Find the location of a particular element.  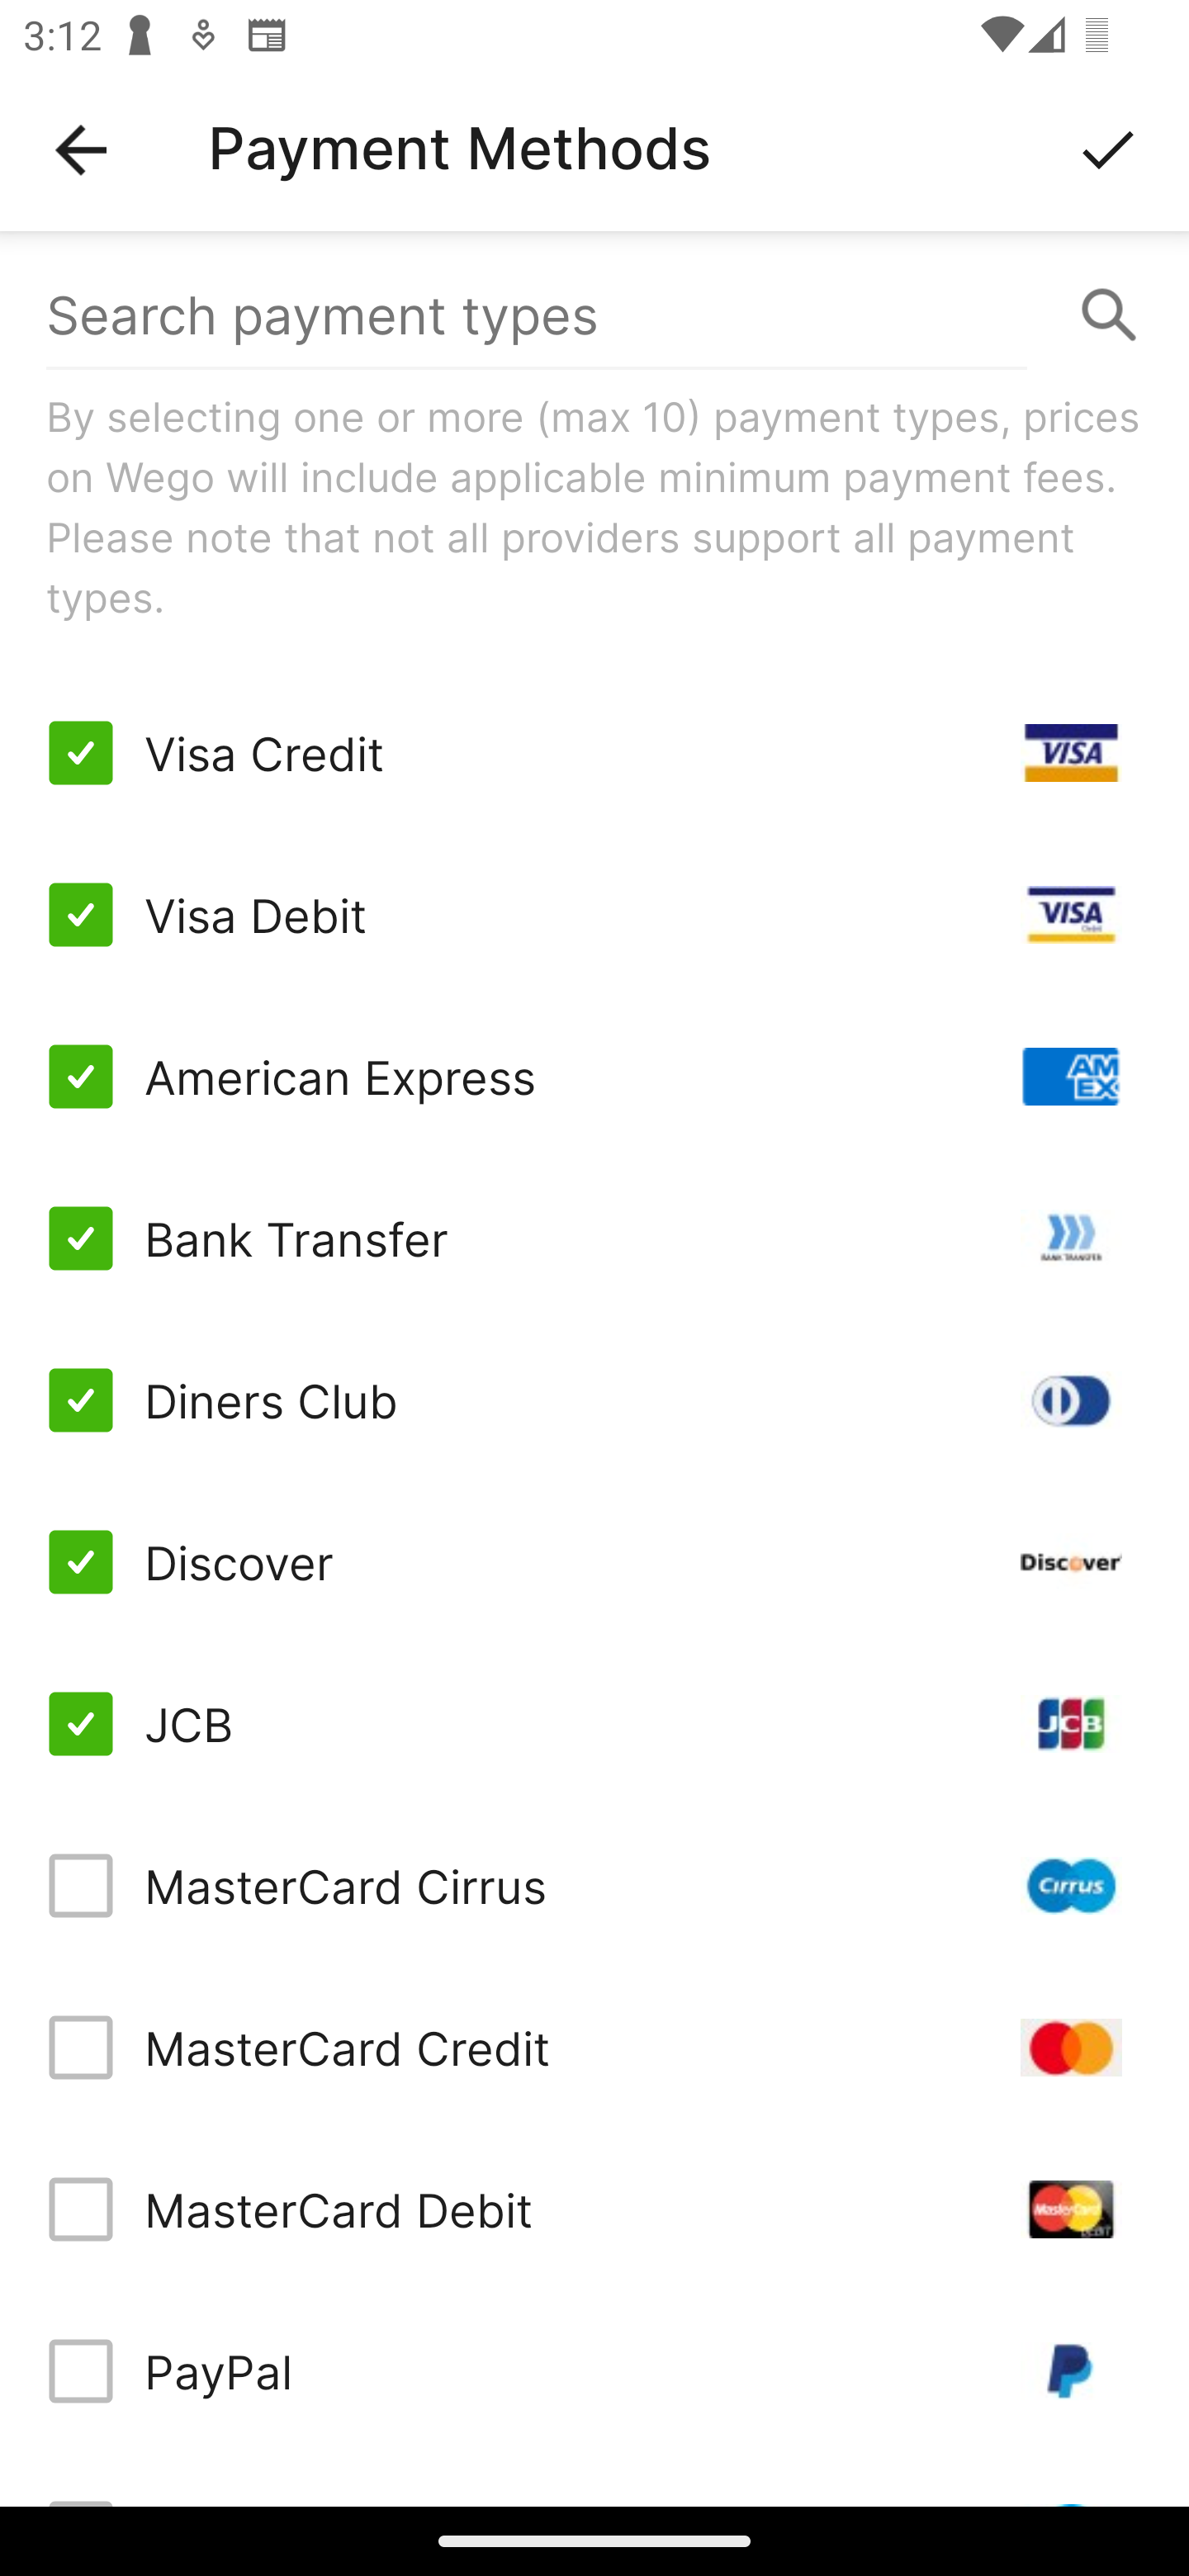

Bank Transfer is located at coordinates (594, 1237).